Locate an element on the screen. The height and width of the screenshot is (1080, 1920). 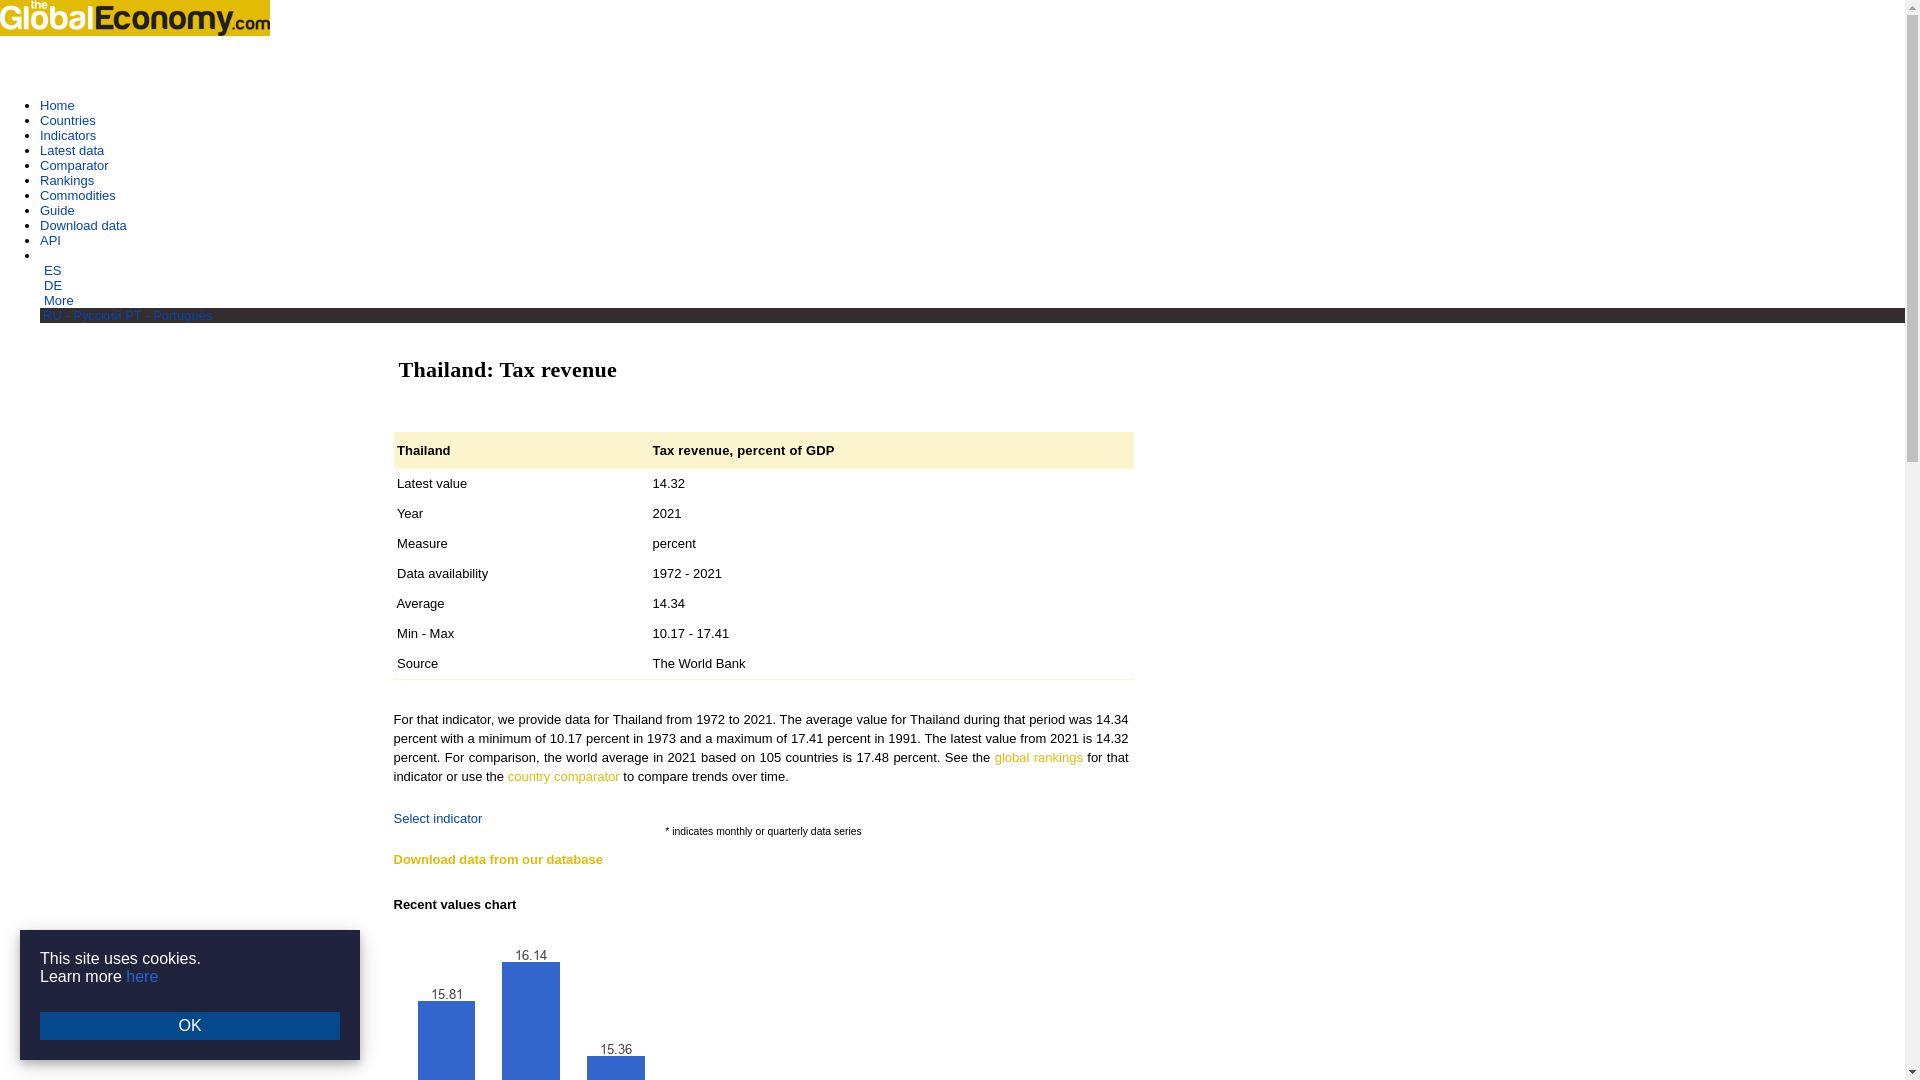
Indicators is located at coordinates (68, 135).